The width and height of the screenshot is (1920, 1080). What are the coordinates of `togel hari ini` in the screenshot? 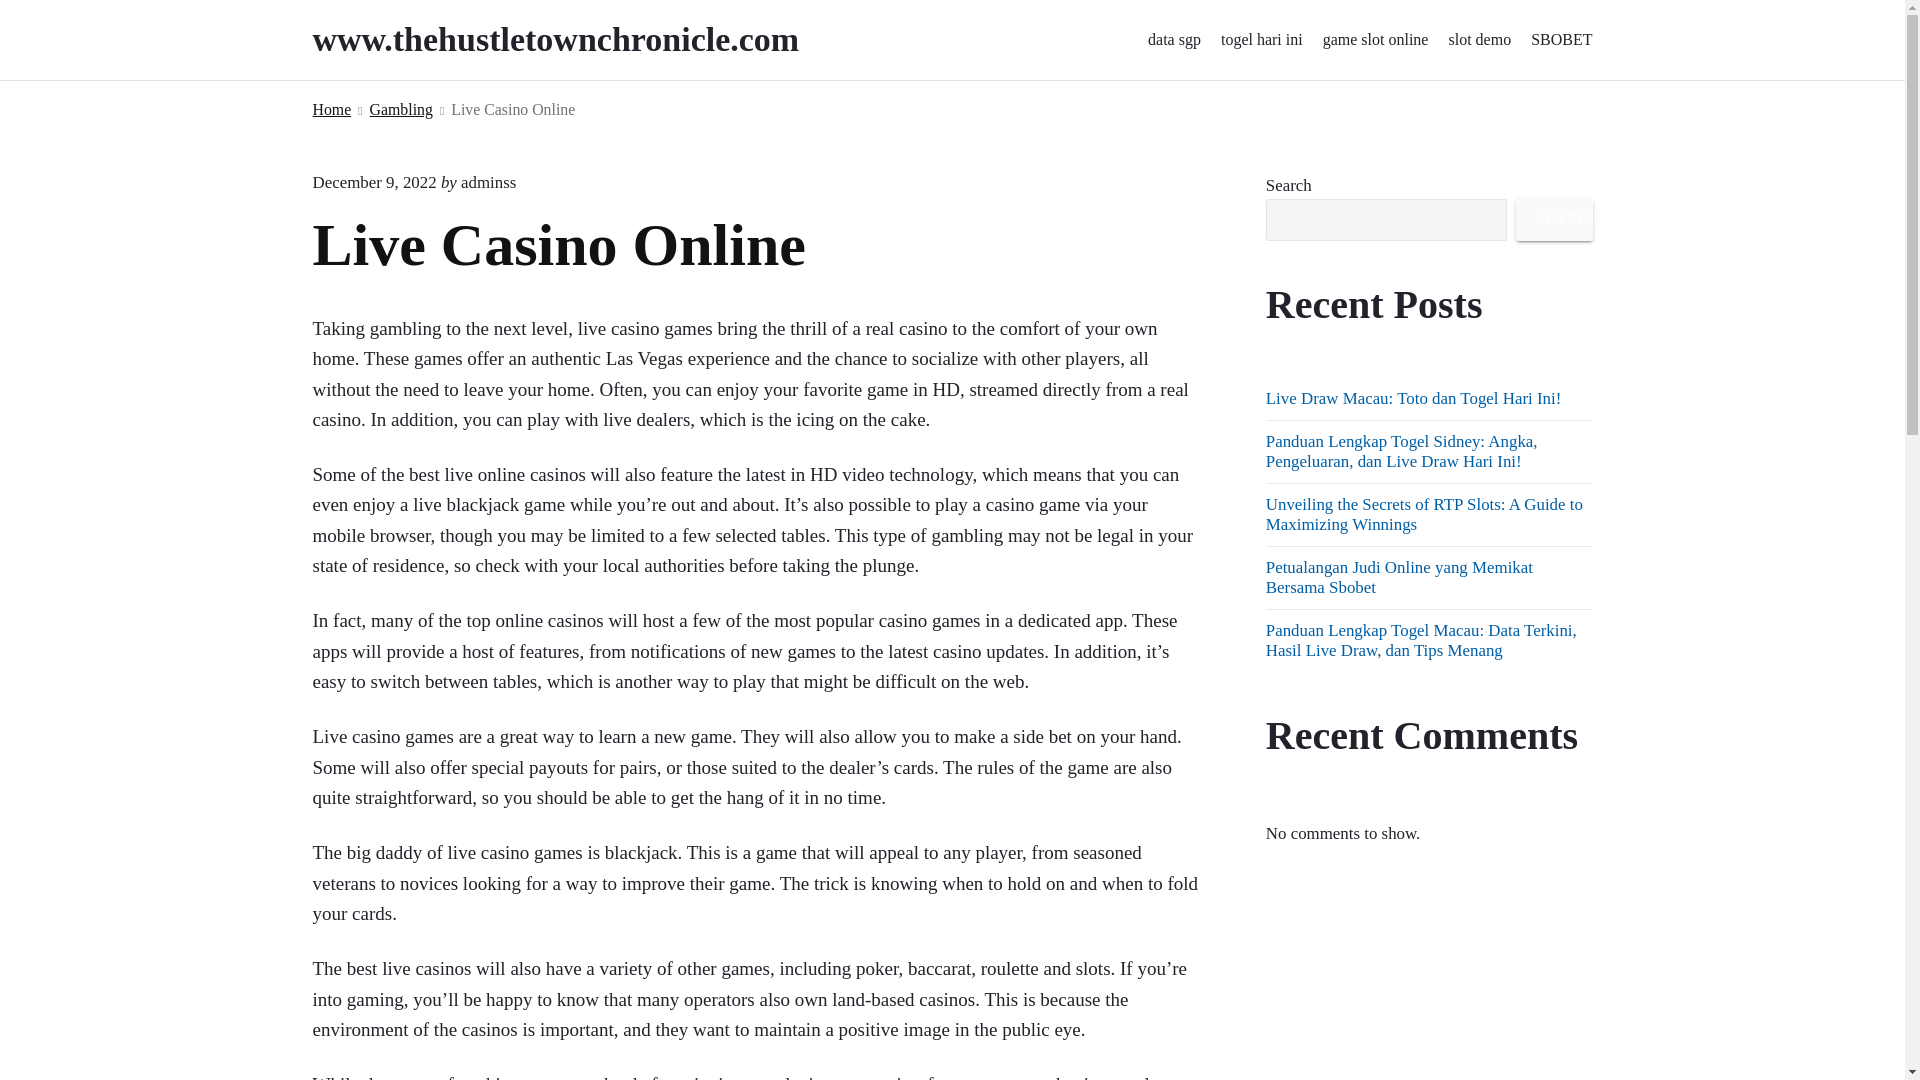 It's located at (1262, 40).